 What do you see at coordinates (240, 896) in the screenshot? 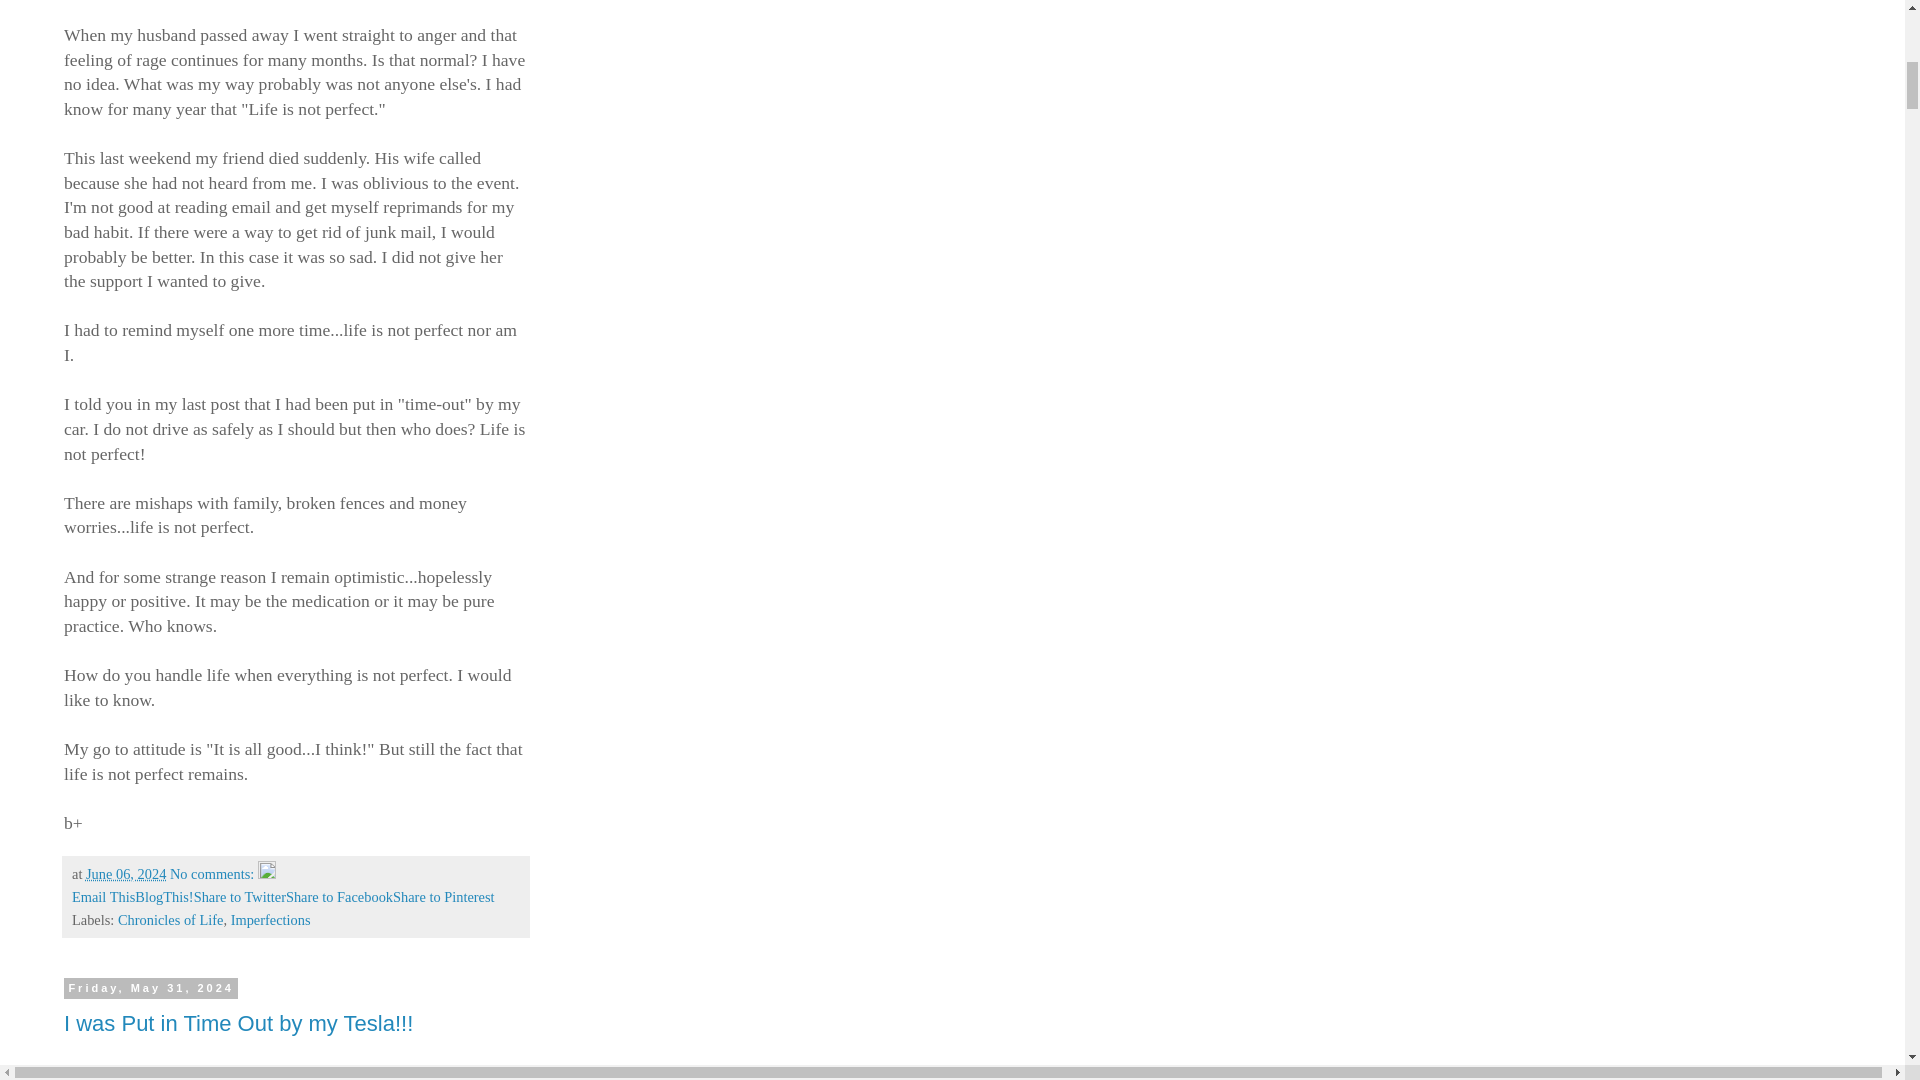
I see `Share to Twitter` at bounding box center [240, 896].